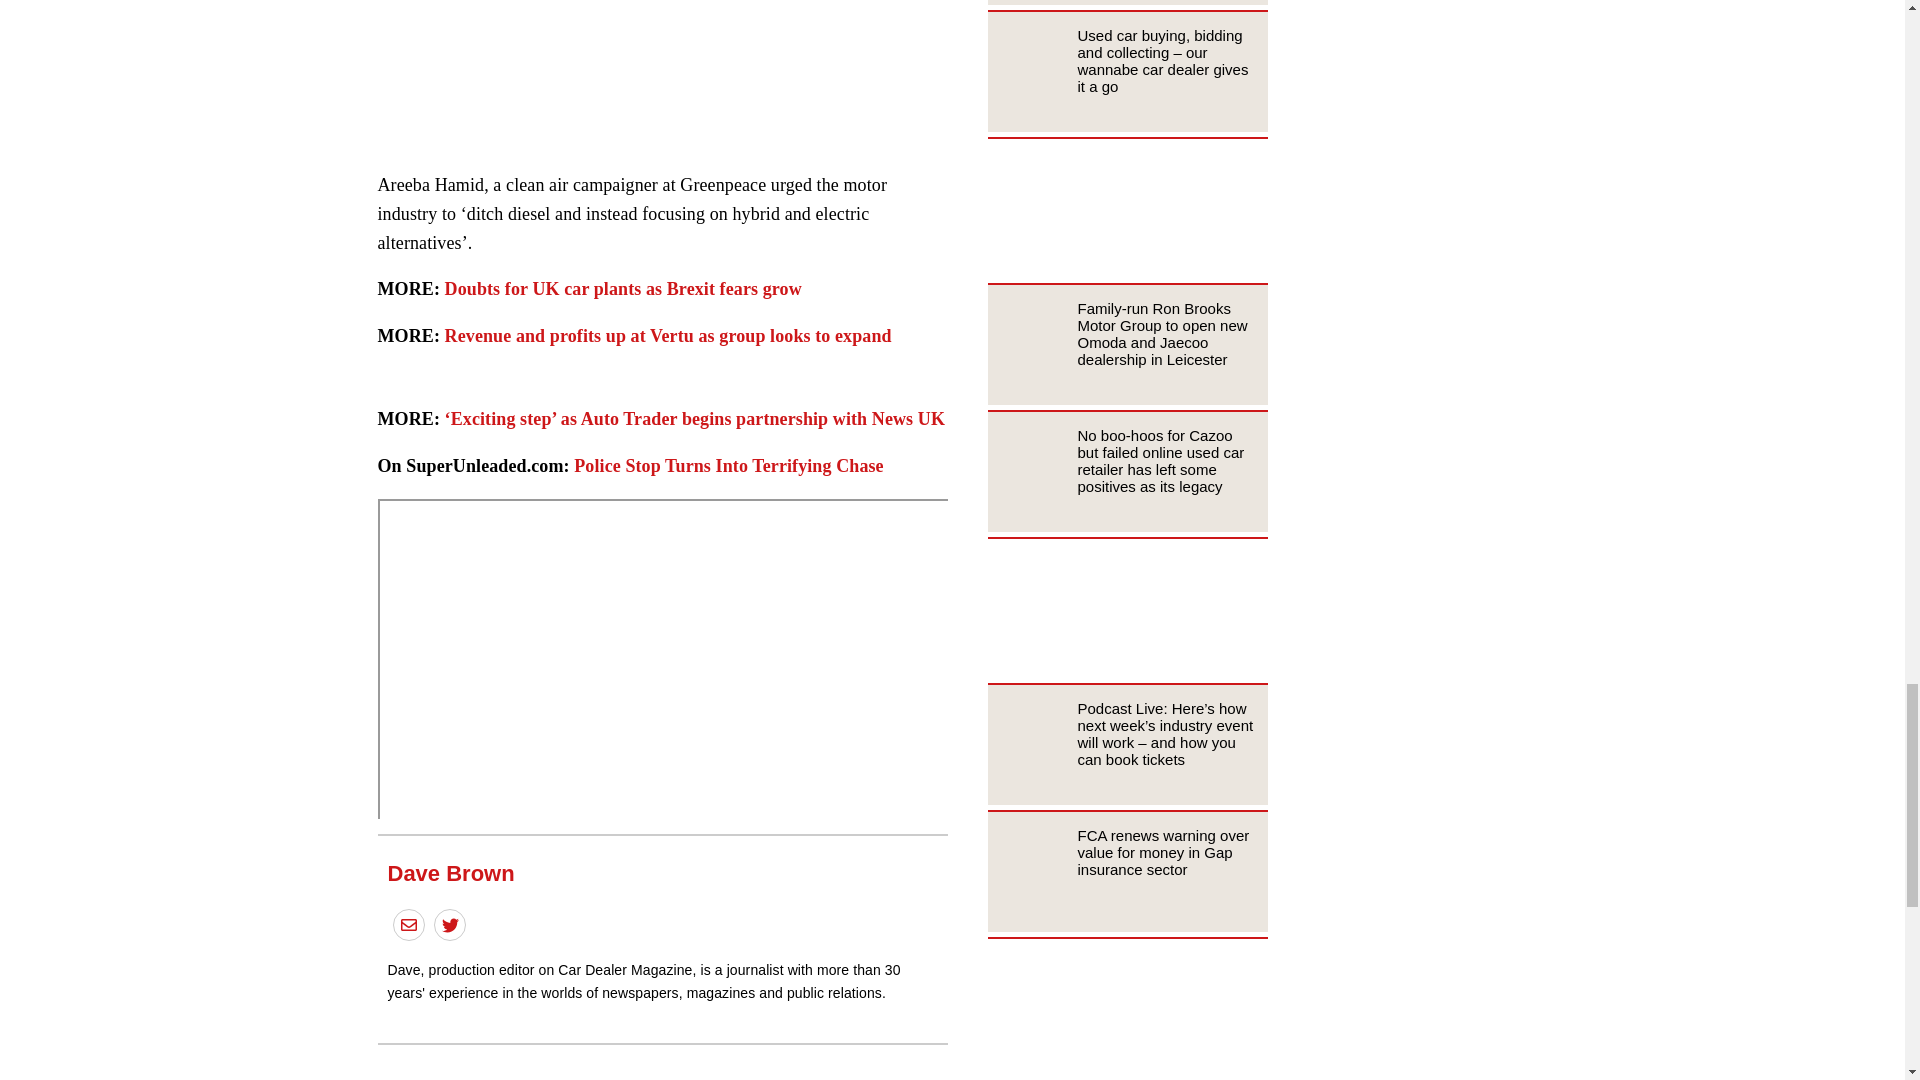  What do you see at coordinates (450, 872) in the screenshot?
I see `Posts by Dave Brown` at bounding box center [450, 872].